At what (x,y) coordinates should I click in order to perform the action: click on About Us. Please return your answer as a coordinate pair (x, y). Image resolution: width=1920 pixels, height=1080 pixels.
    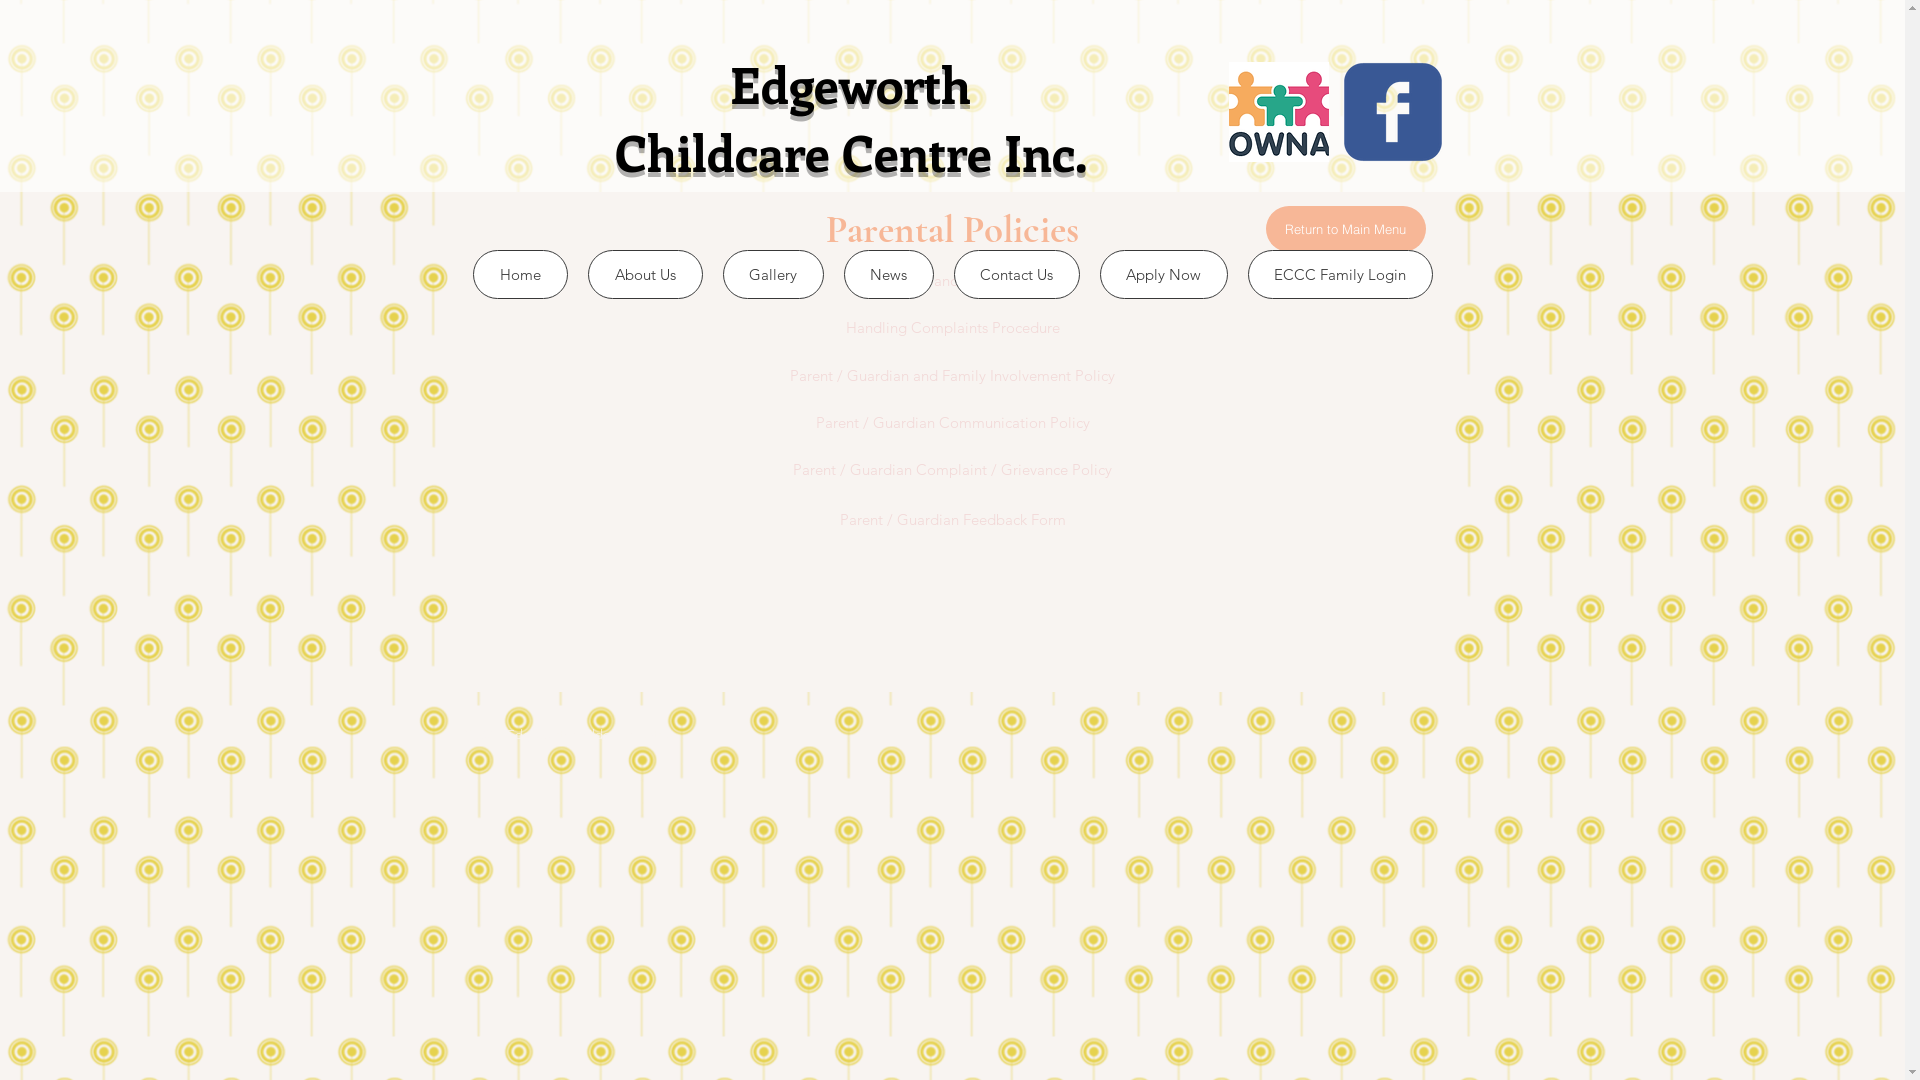
    Looking at the image, I should click on (646, 274).